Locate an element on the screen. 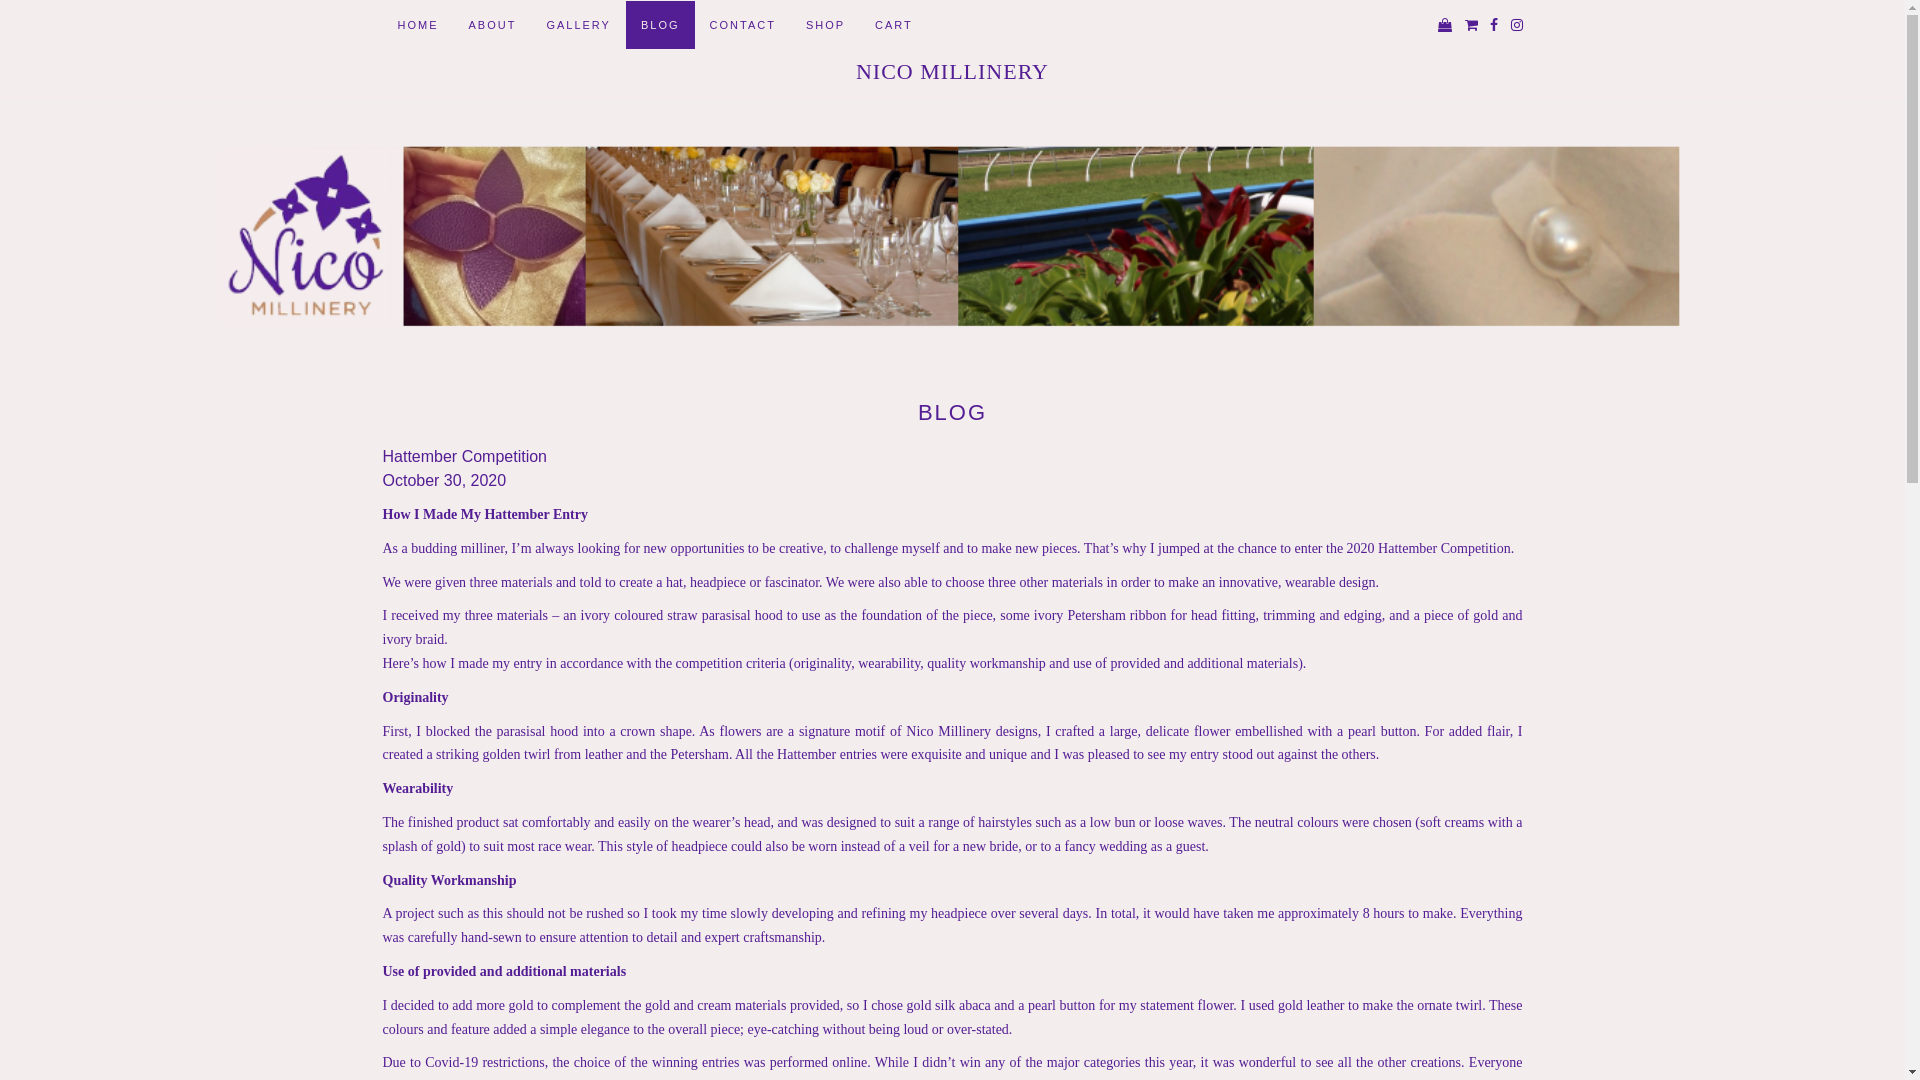  CONTACT is located at coordinates (743, 25).